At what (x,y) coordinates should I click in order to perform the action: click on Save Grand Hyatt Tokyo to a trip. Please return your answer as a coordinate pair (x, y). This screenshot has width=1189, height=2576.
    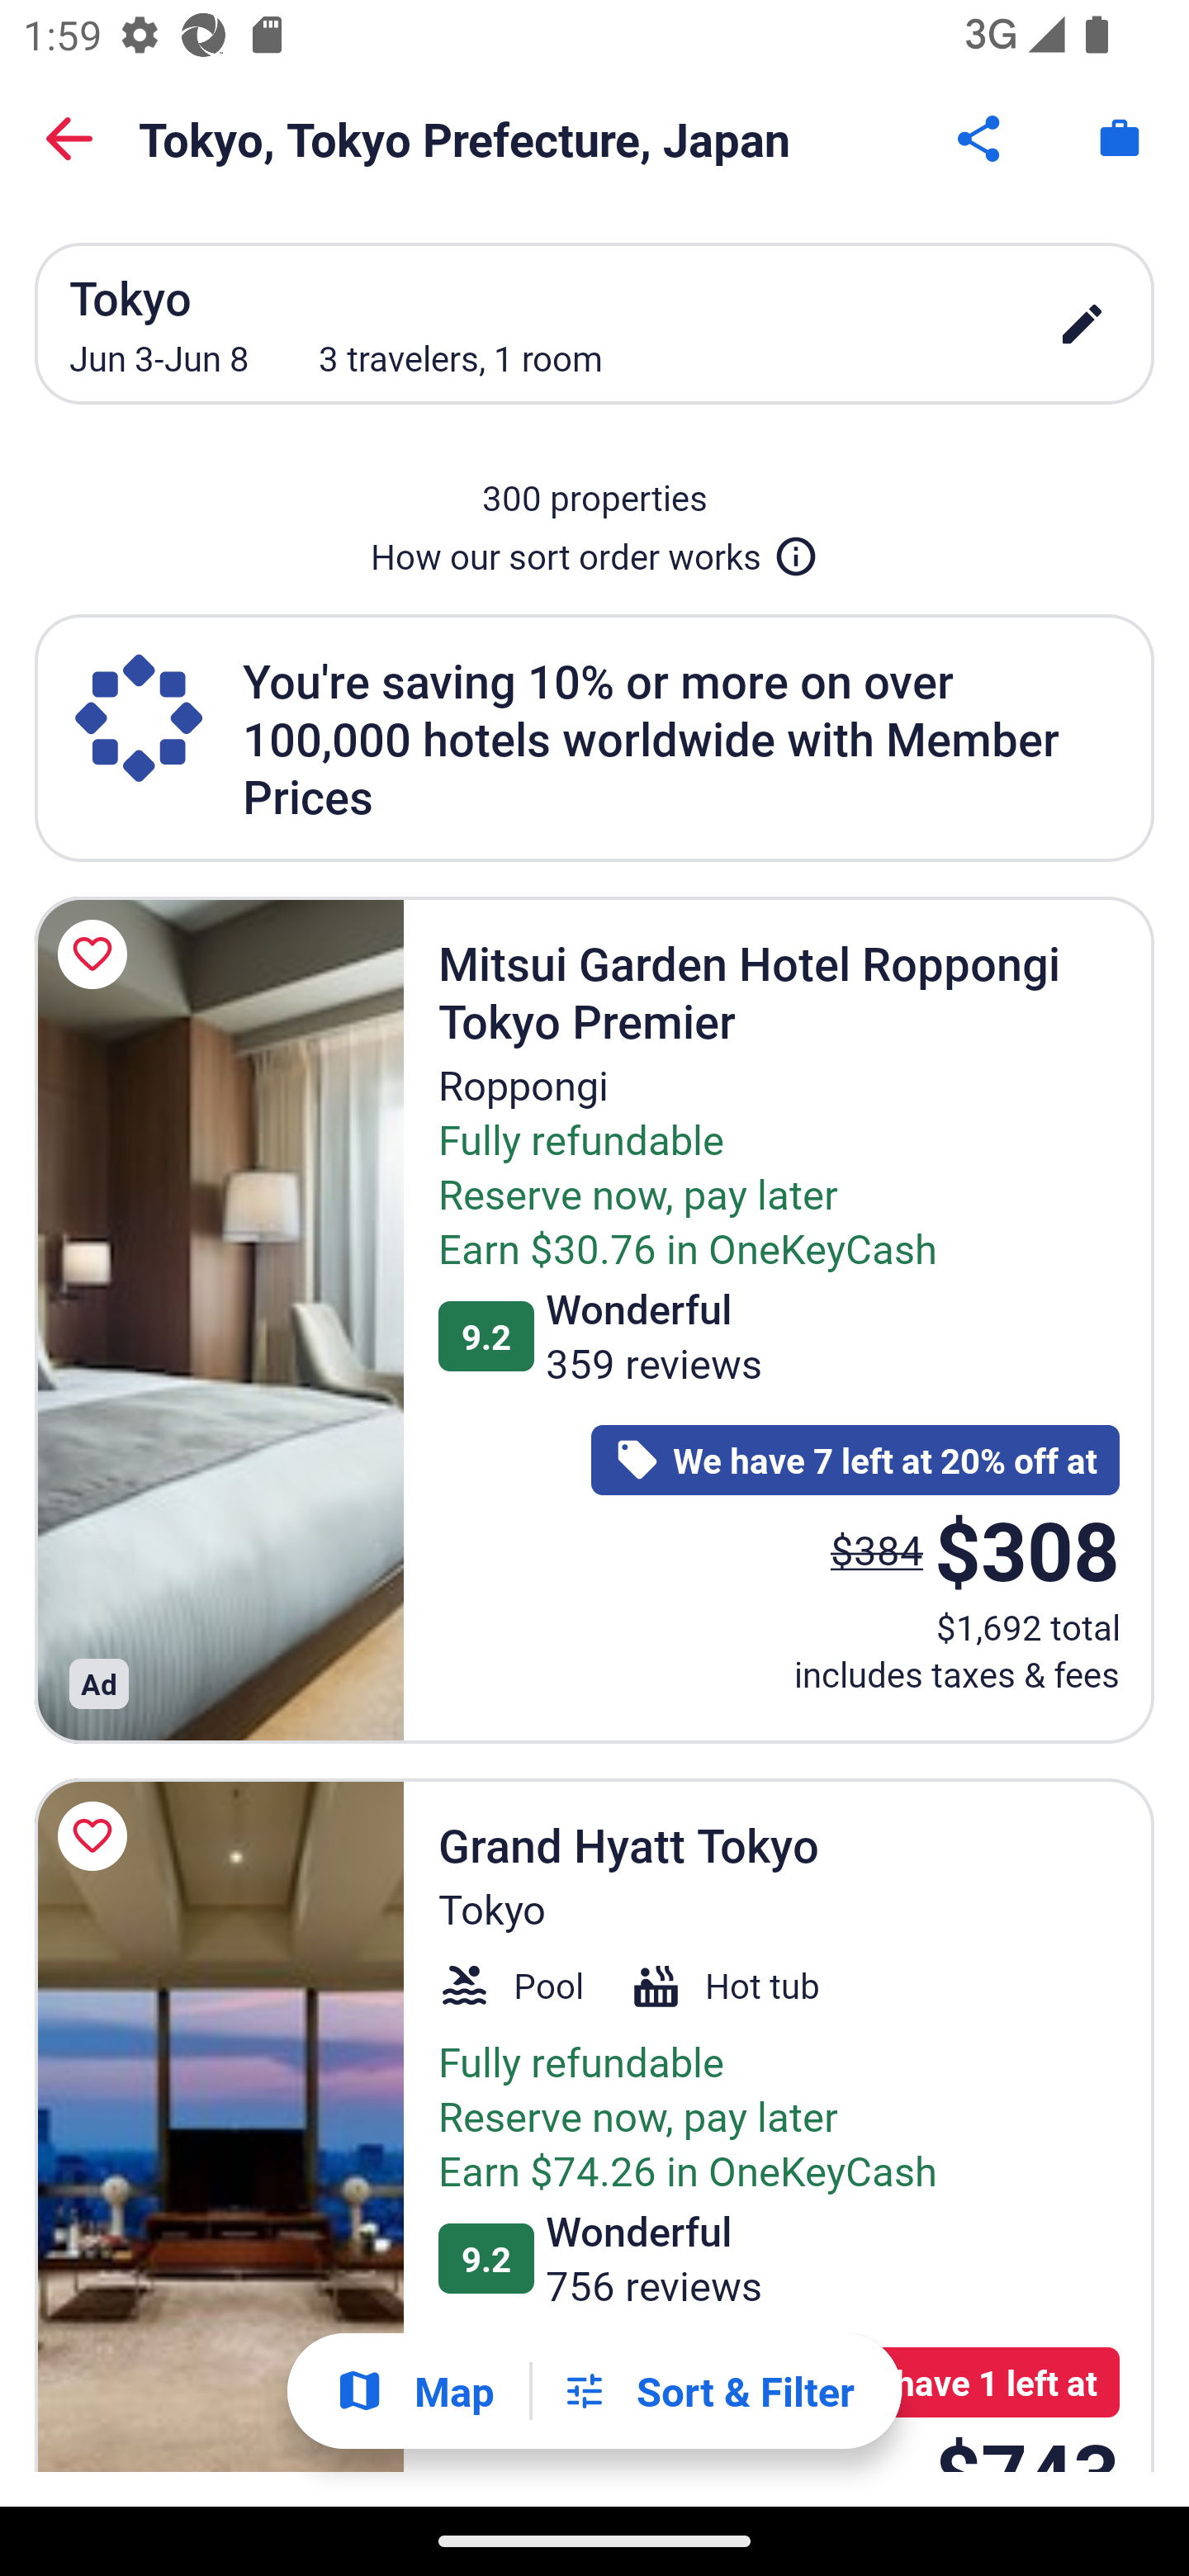
    Looking at the image, I should click on (97, 1836).